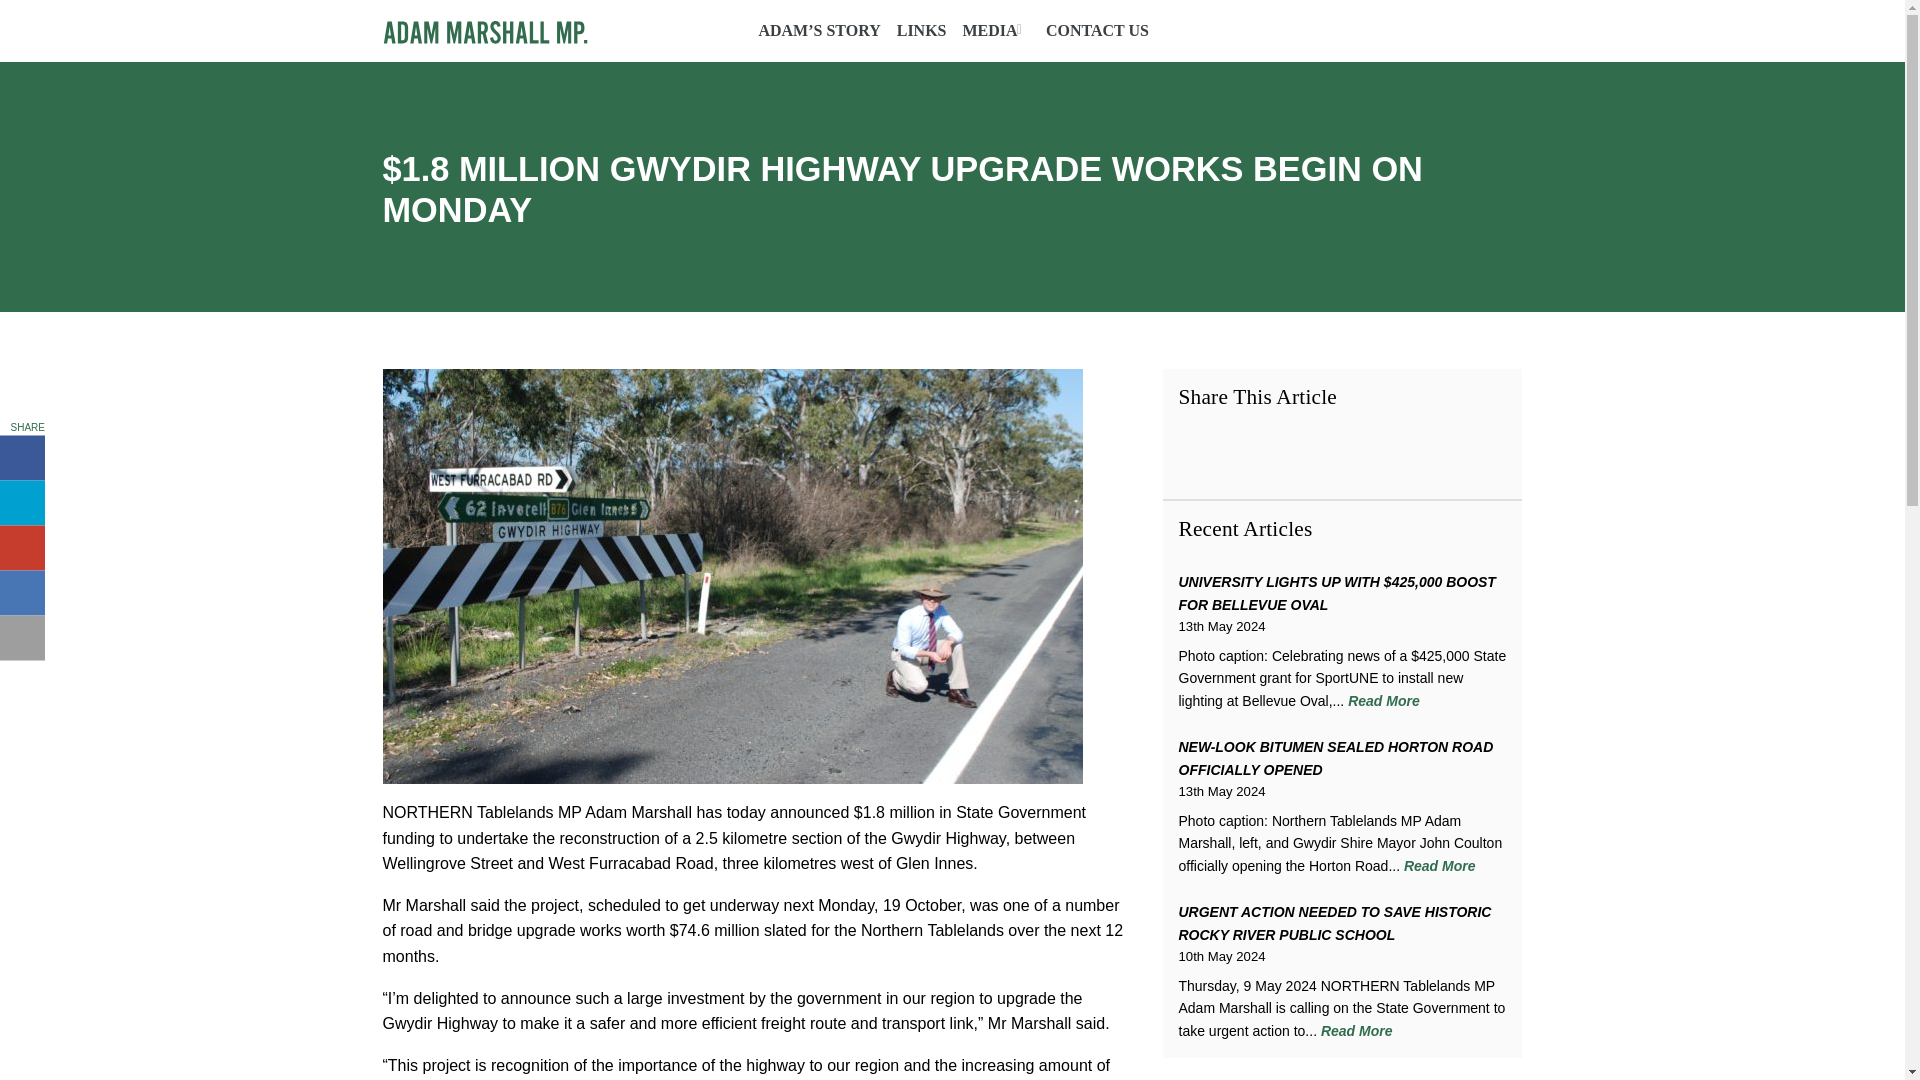 This screenshot has height=1080, width=1920. Describe the element at coordinates (22, 638) in the screenshot. I see `share via email` at that location.